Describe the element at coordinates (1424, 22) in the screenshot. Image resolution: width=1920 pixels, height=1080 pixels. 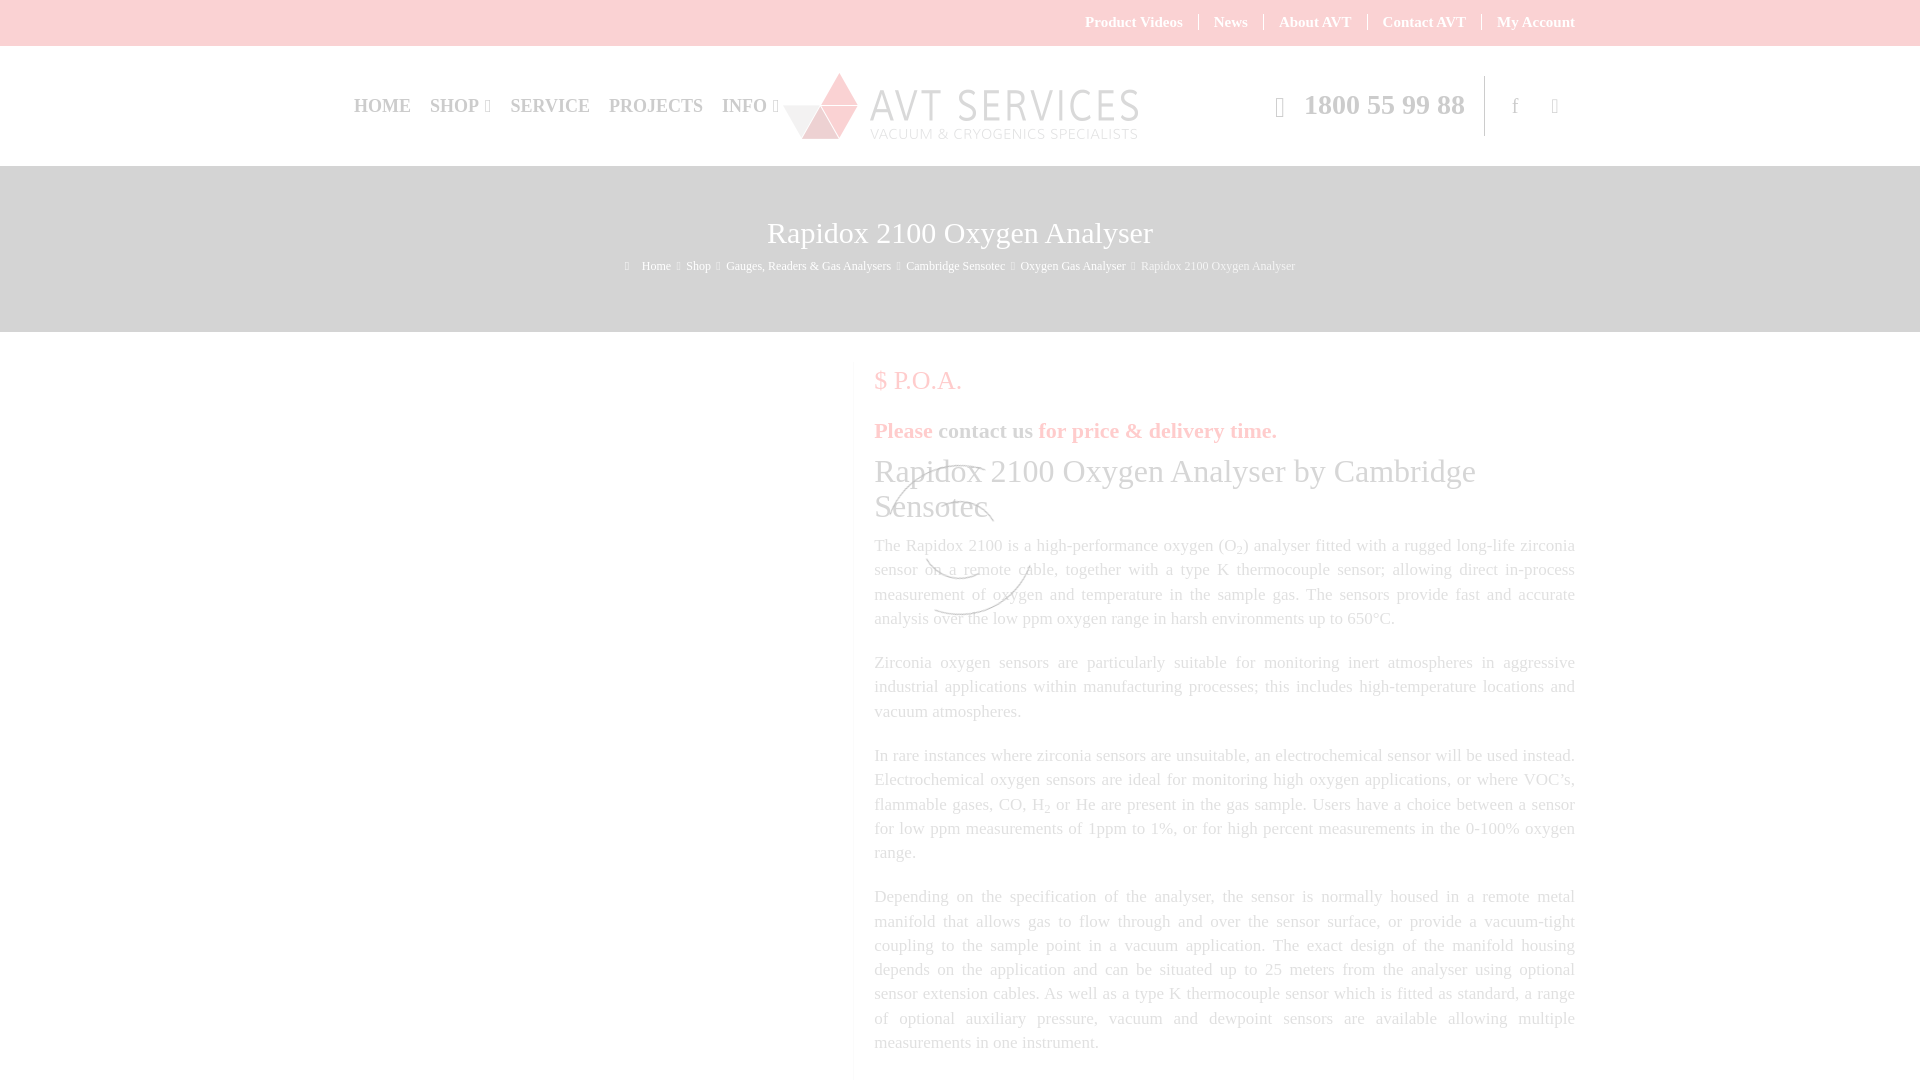
I see `Contact AVT` at that location.